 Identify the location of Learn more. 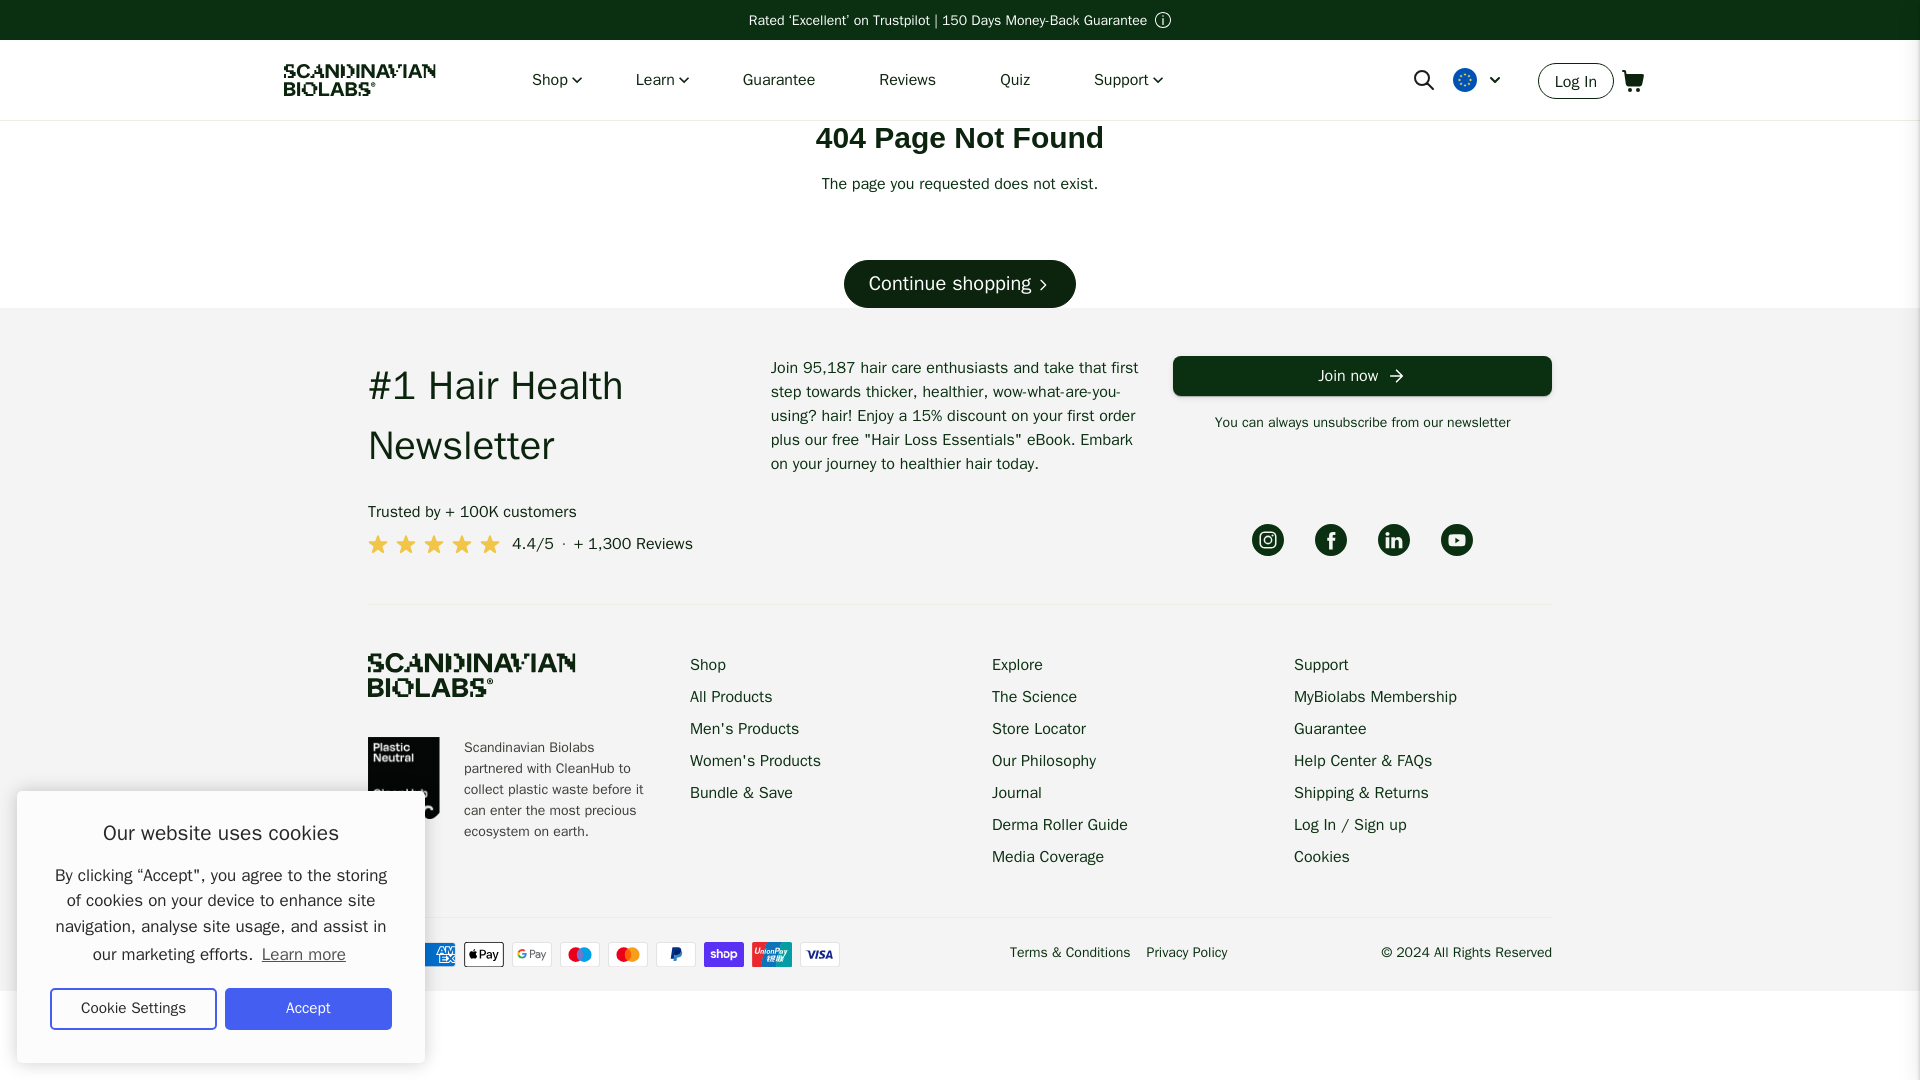
(303, 954).